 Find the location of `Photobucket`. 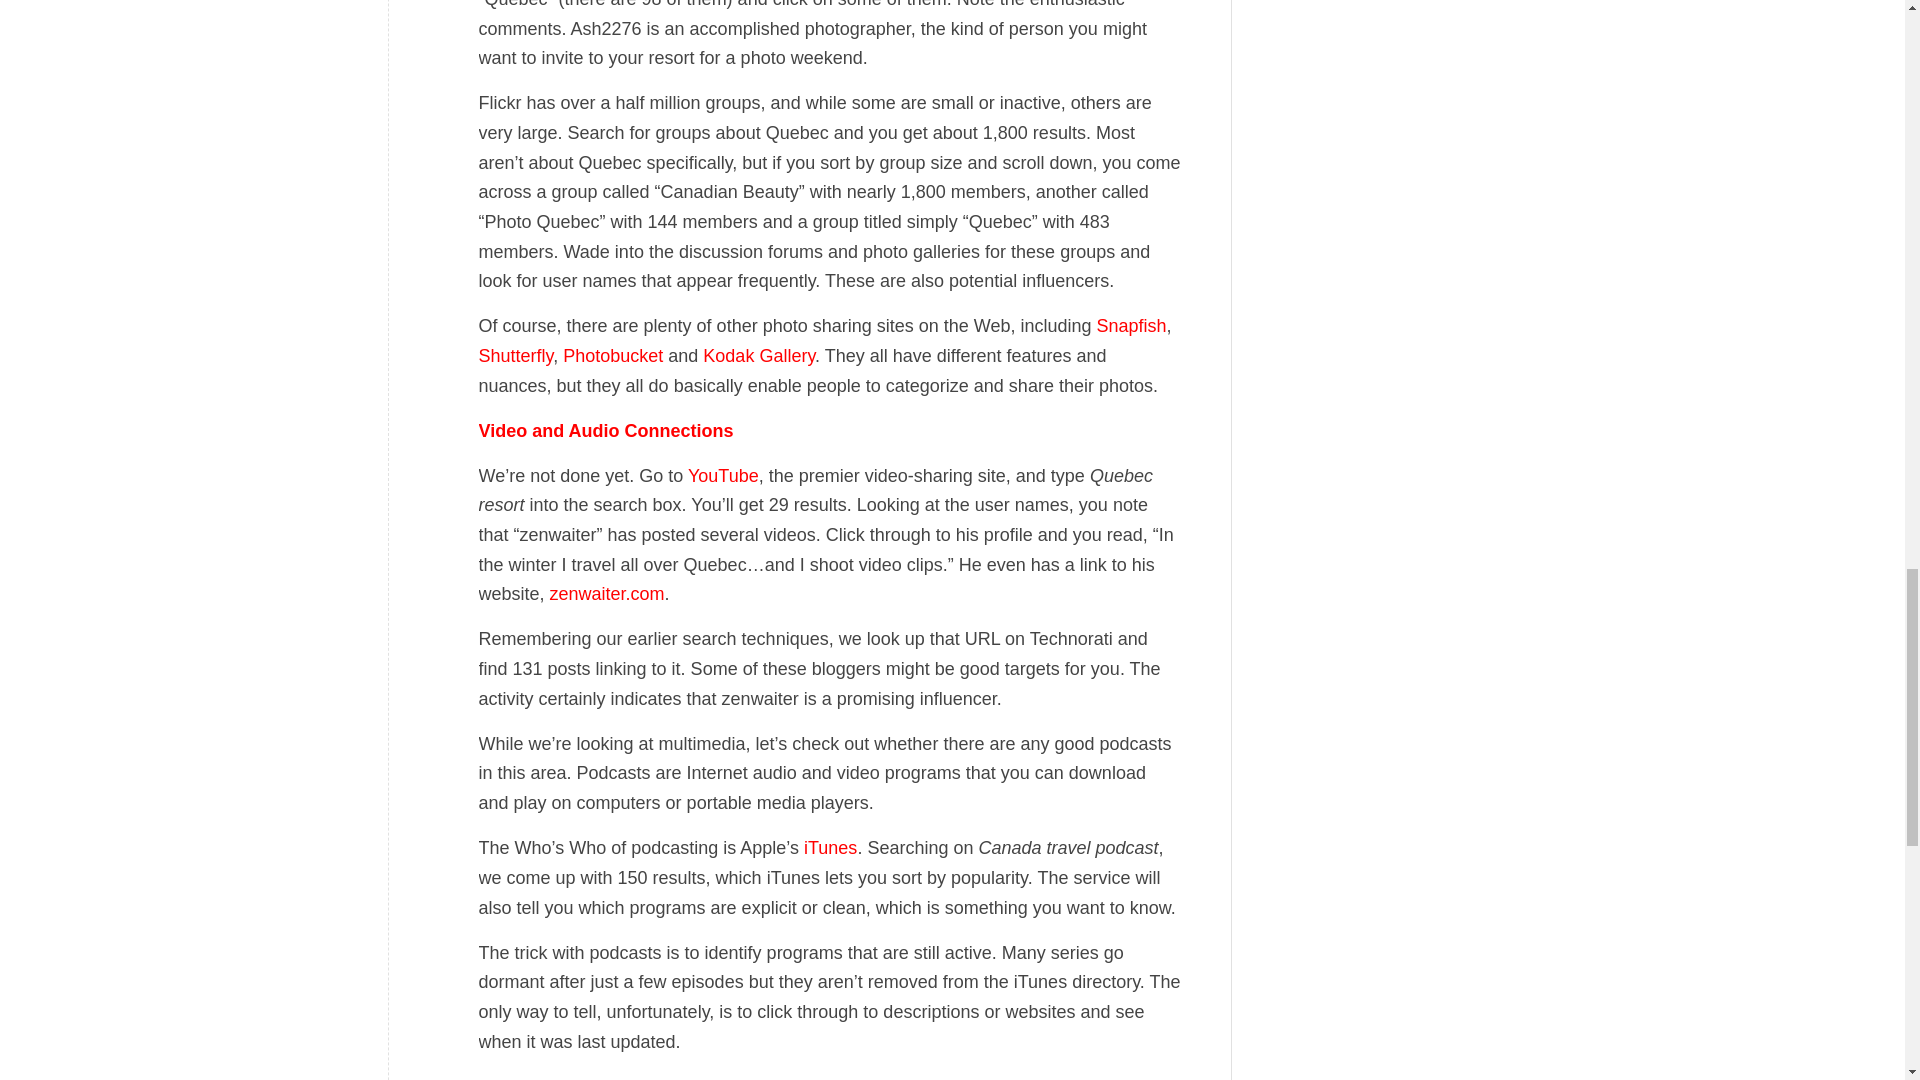

Photobucket is located at coordinates (612, 356).